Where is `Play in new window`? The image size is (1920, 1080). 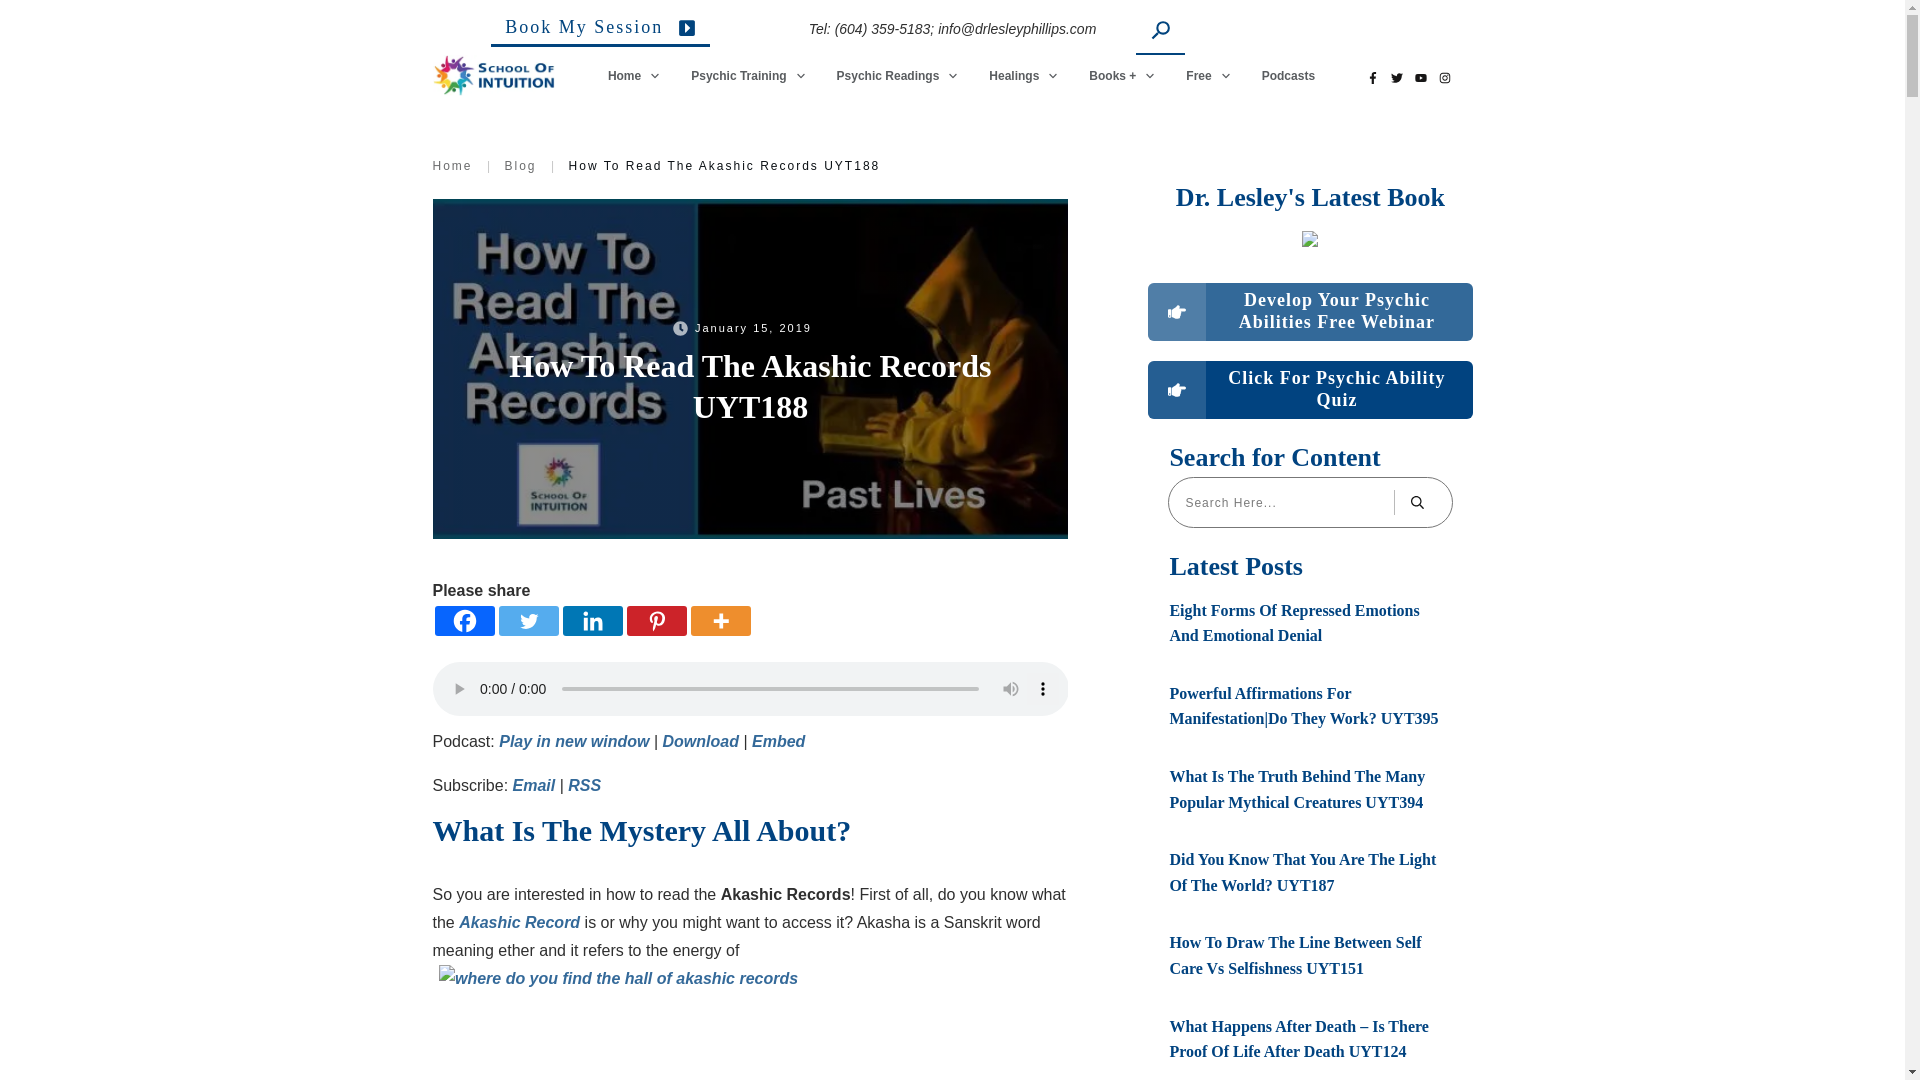
Play in new window is located at coordinates (574, 741).